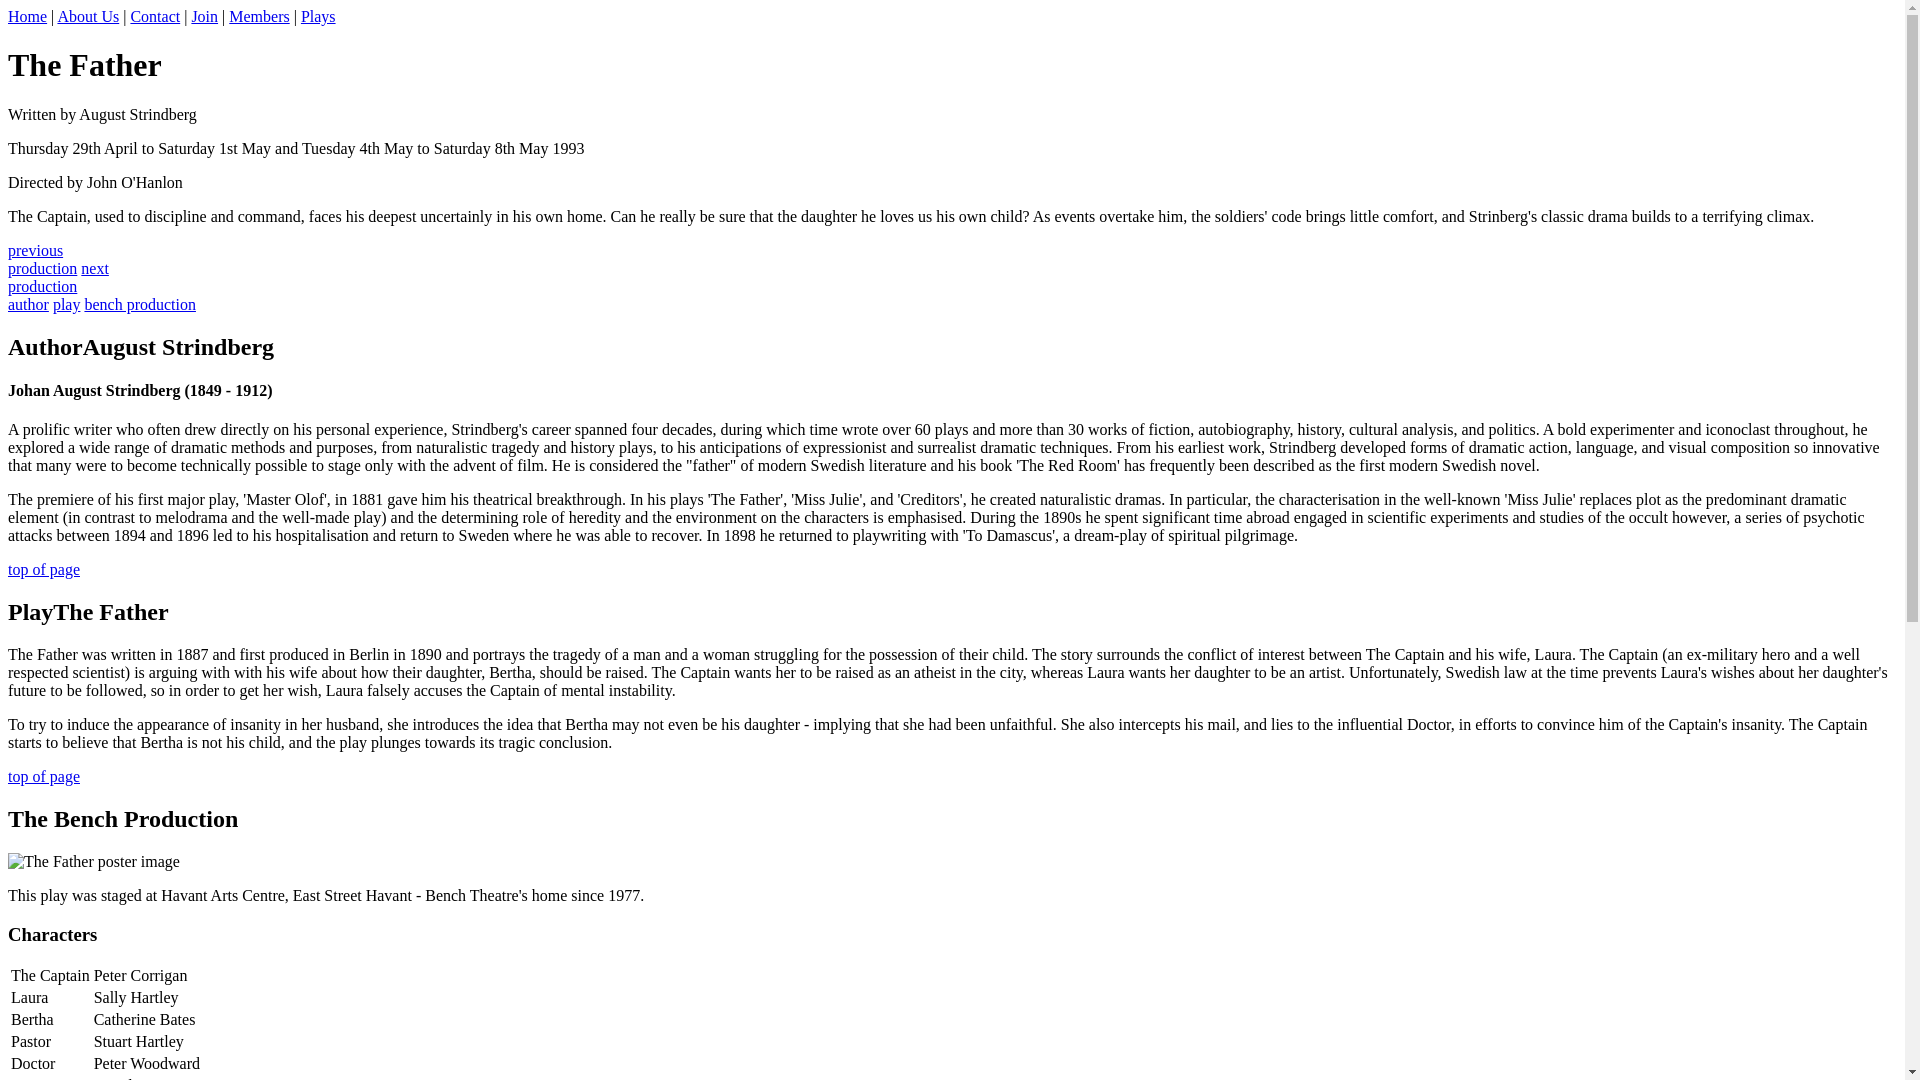  What do you see at coordinates (44, 568) in the screenshot?
I see `play` at bounding box center [44, 568].